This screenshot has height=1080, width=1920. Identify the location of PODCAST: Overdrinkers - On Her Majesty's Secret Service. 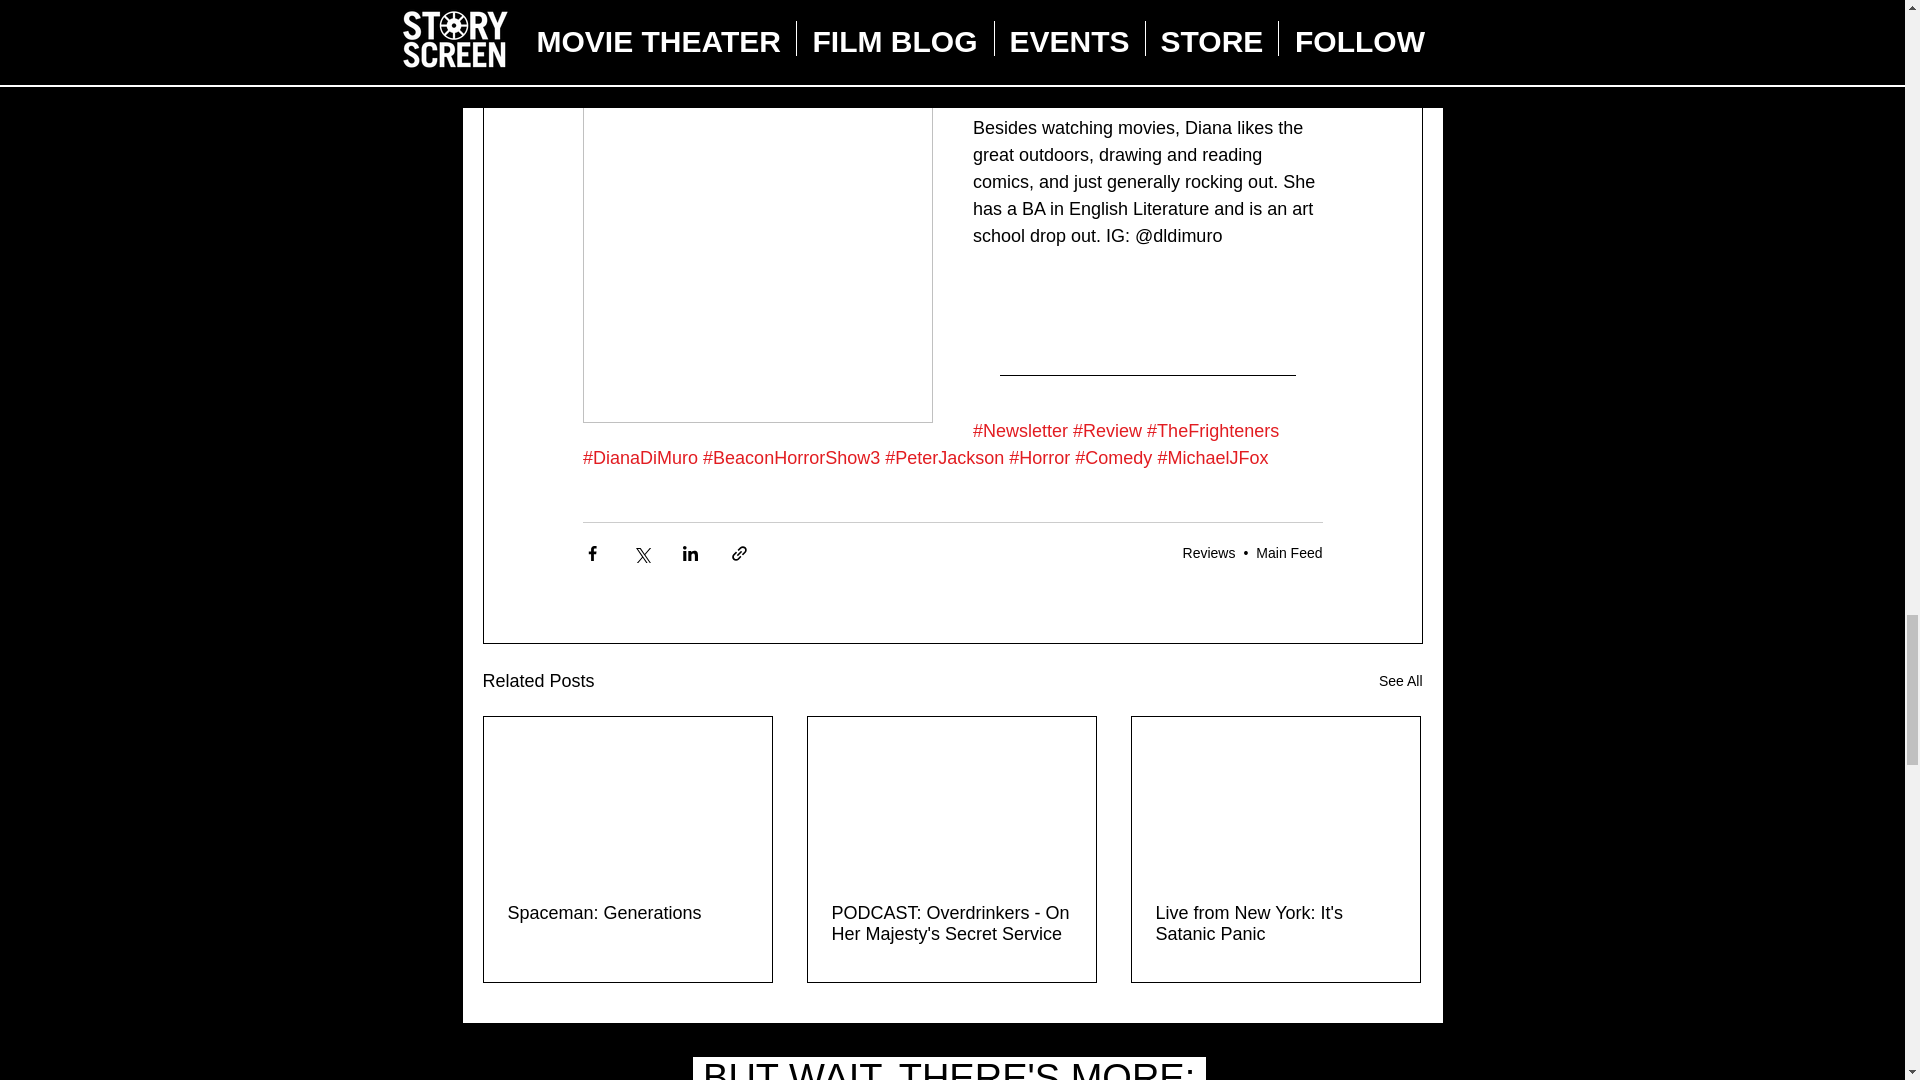
(951, 924).